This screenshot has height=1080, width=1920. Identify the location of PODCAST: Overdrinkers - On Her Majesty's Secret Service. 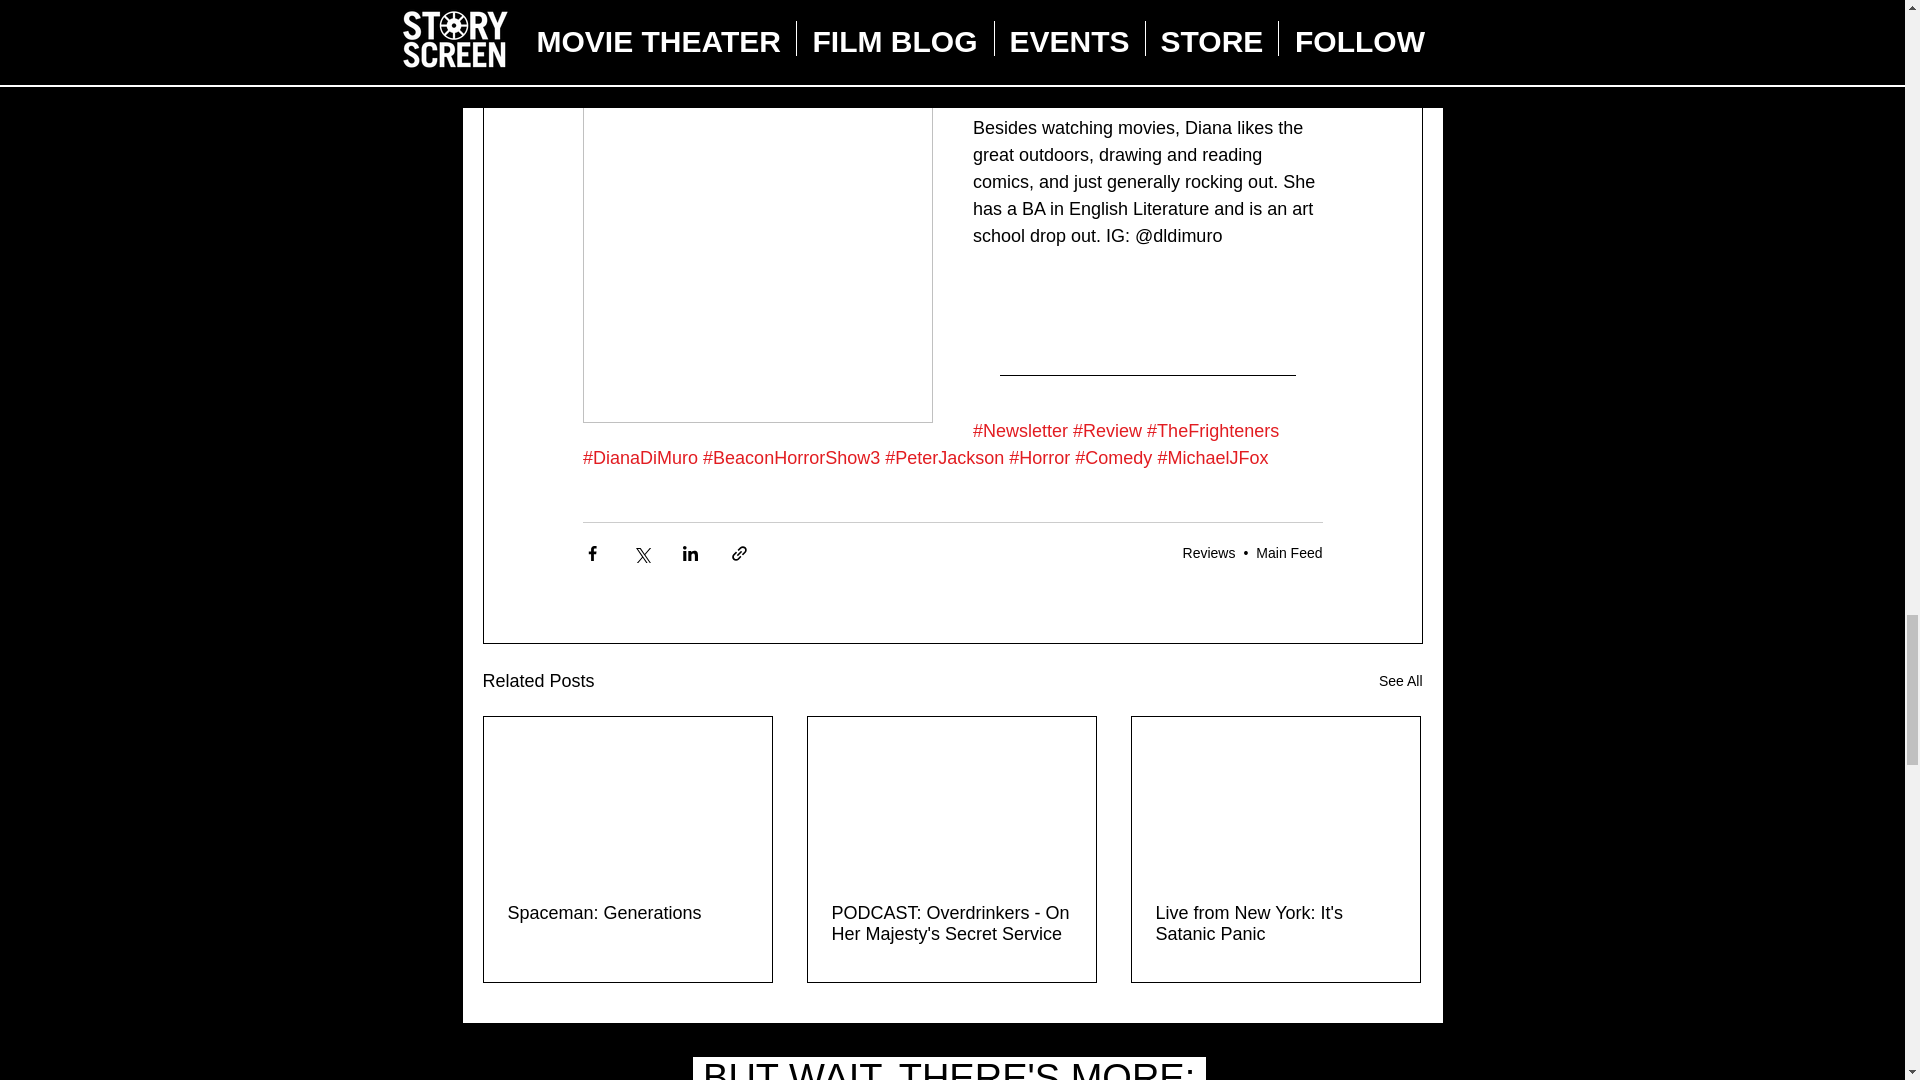
(951, 924).